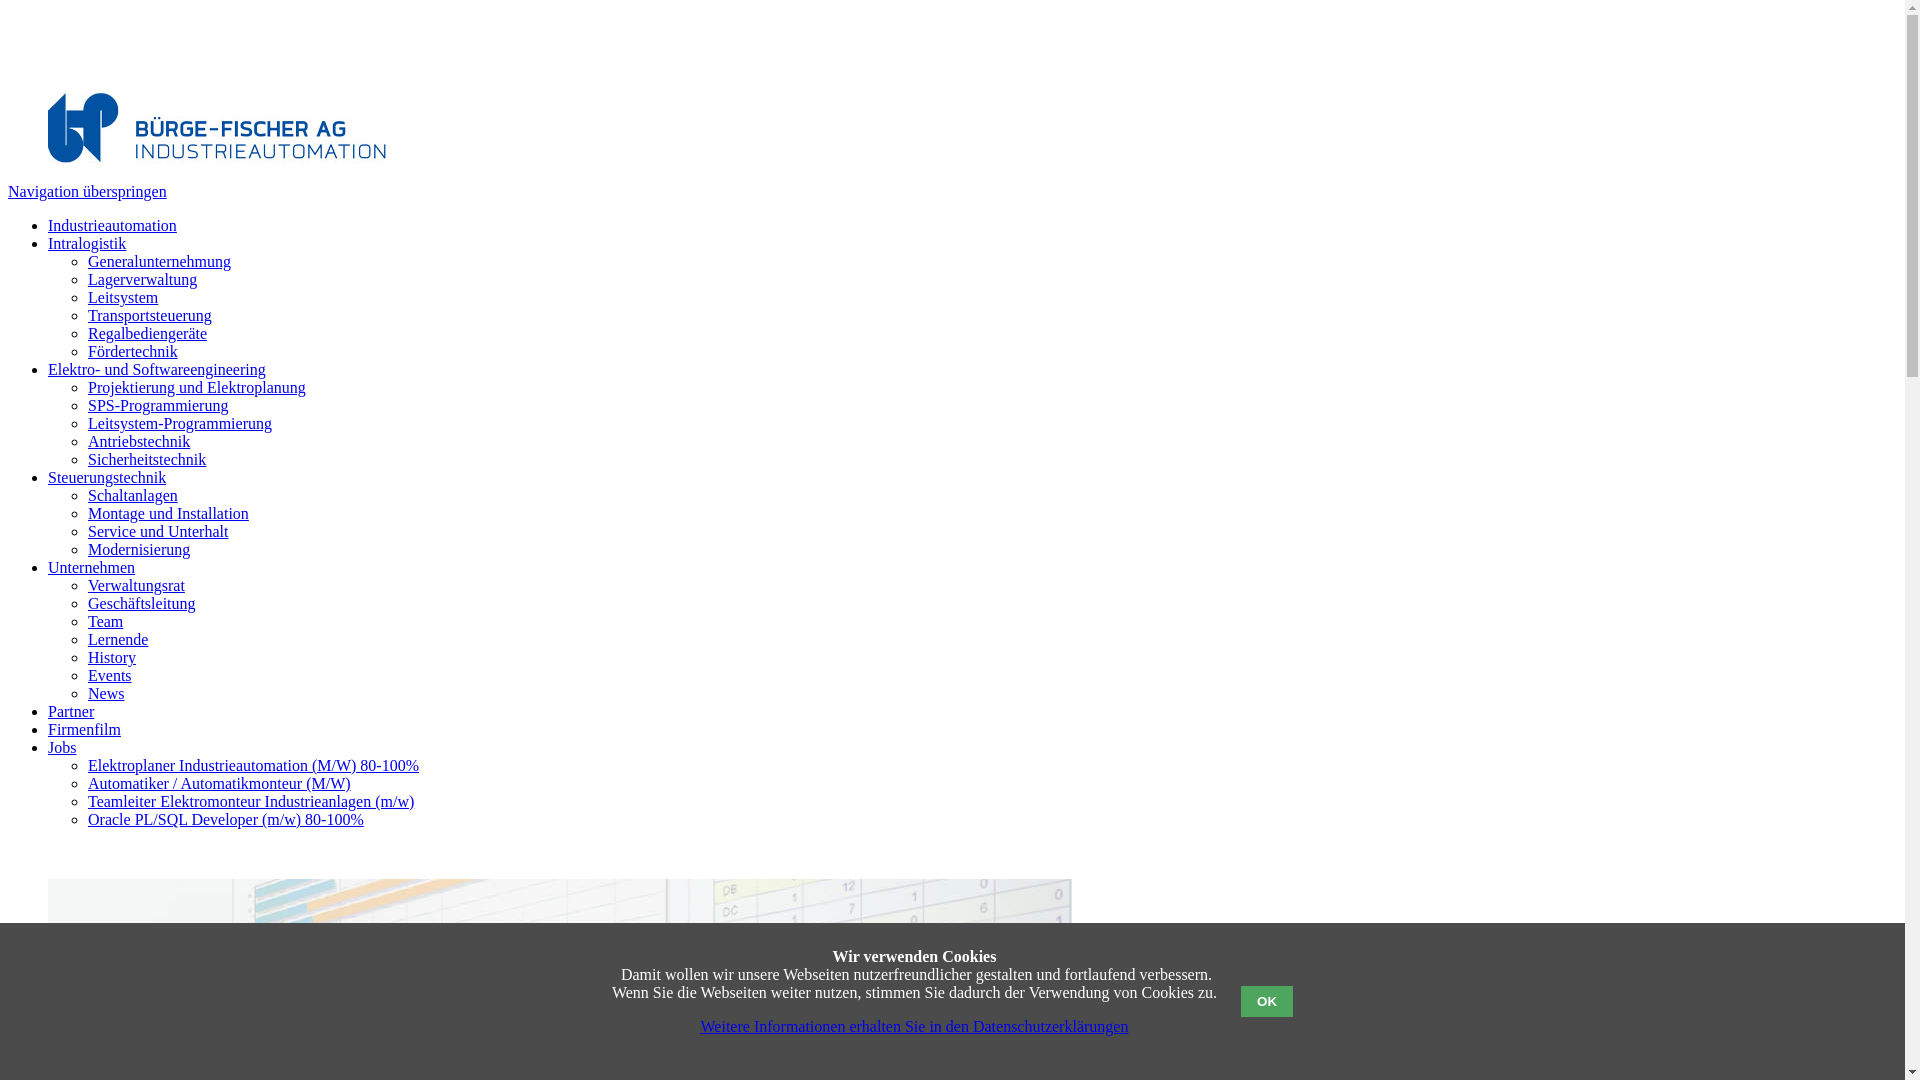  I want to click on Lagerverwaltung, so click(142, 280).